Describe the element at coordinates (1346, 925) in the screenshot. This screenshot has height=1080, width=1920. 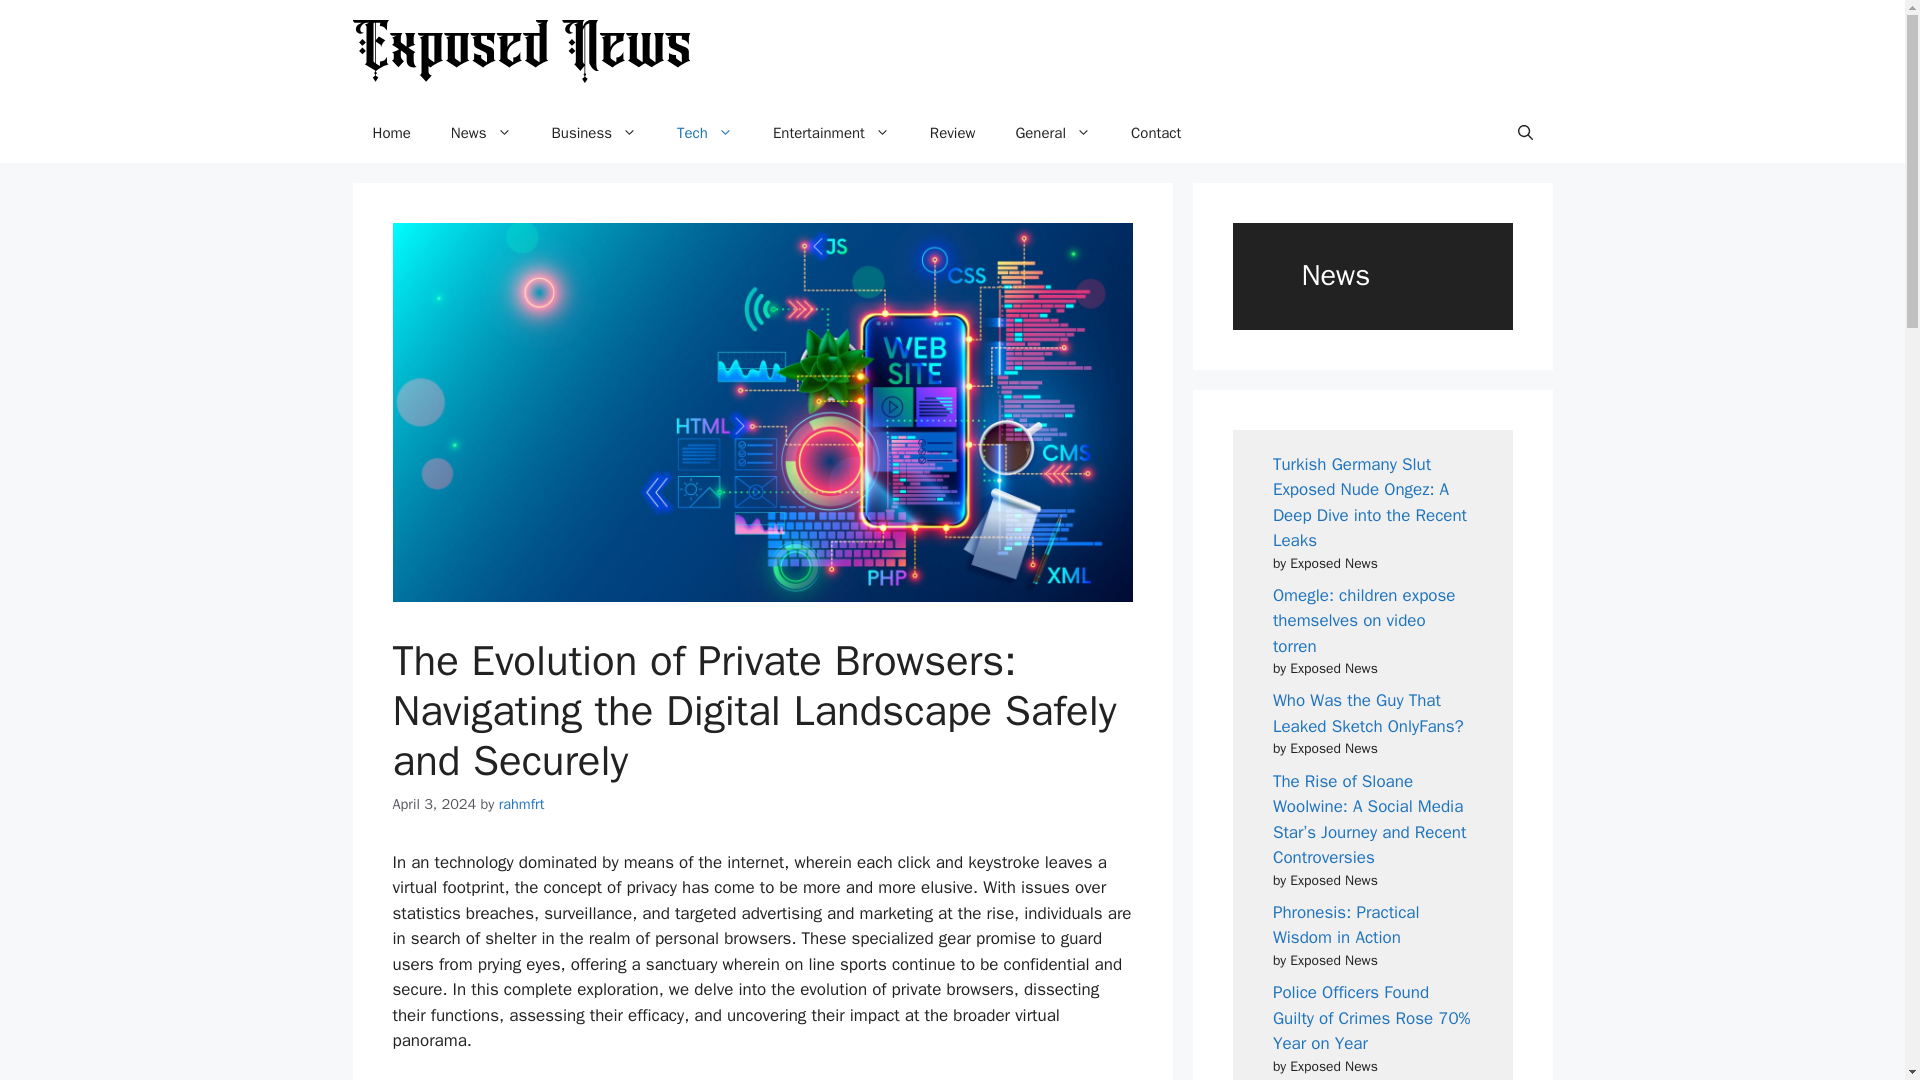
I see `Phronesis: Practical Wisdom in Action` at that location.